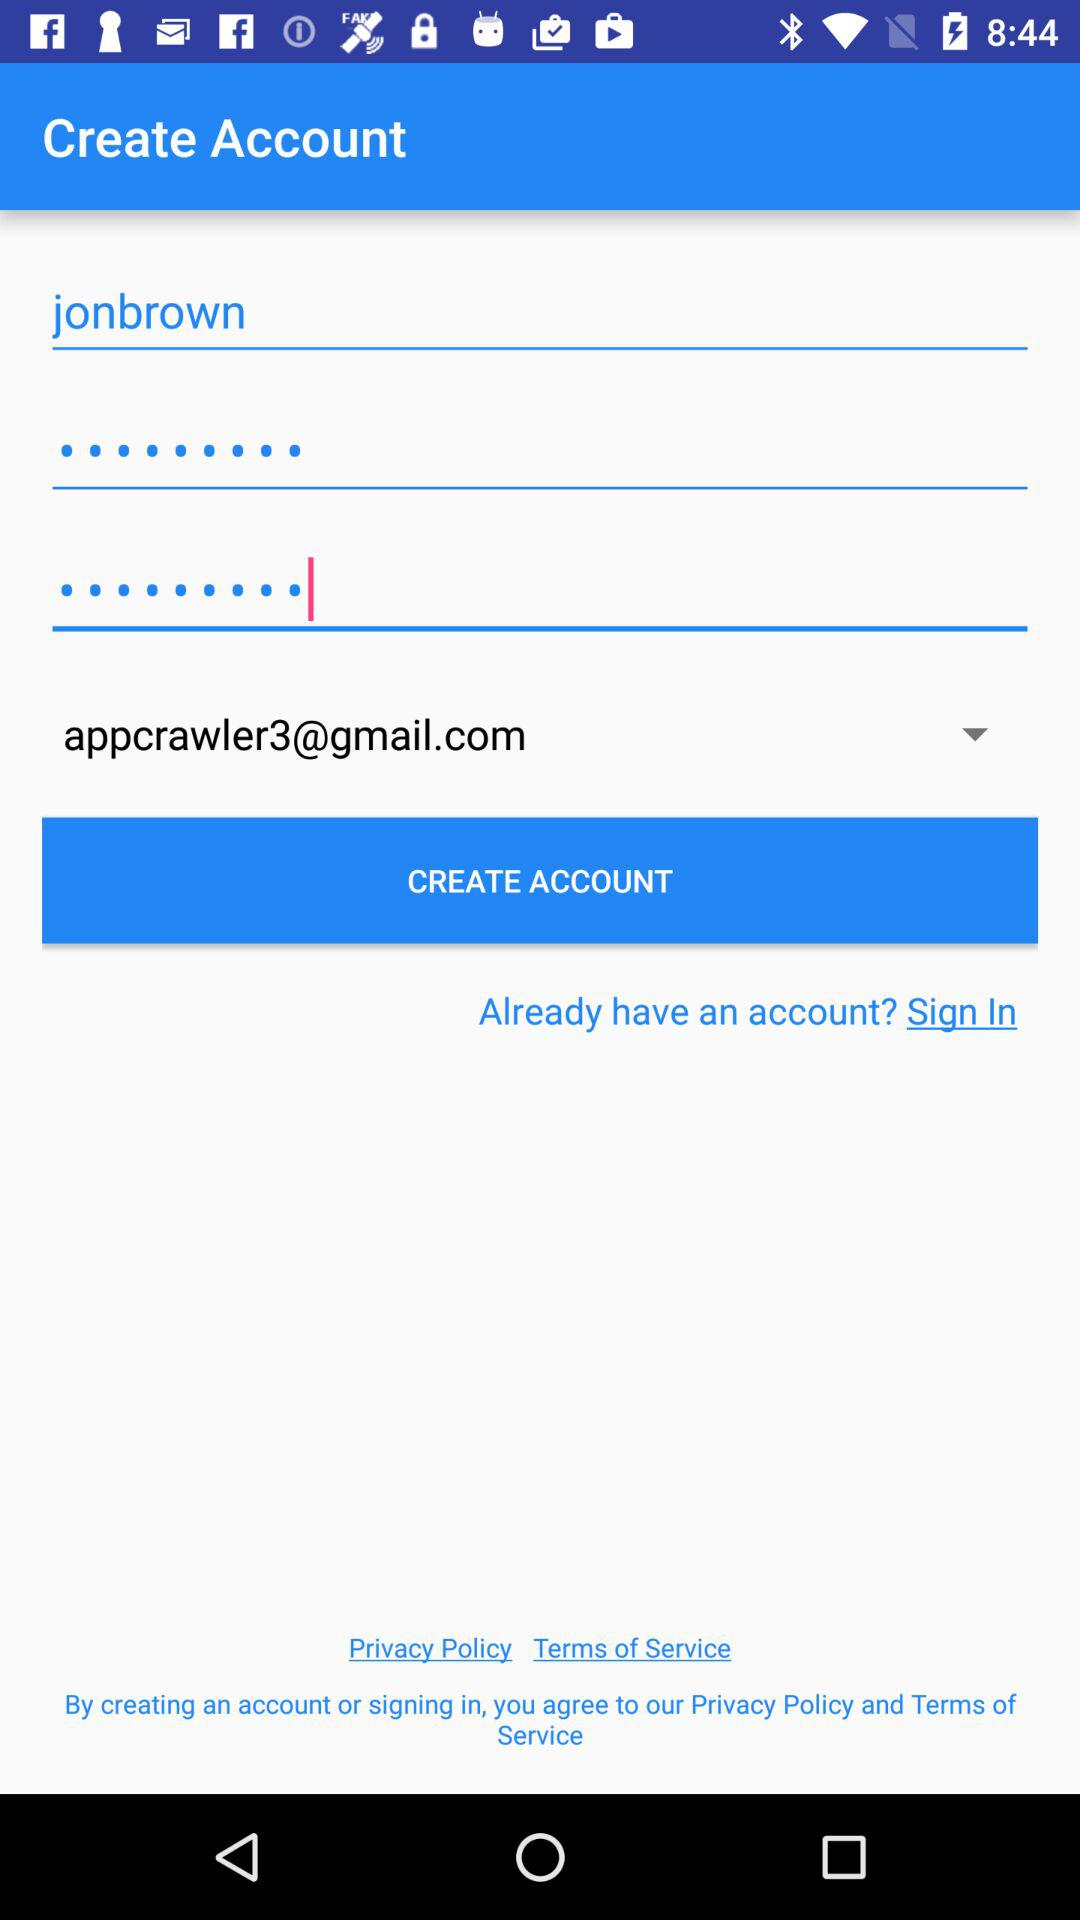 Image resolution: width=1080 pixels, height=1920 pixels. What do you see at coordinates (540, 310) in the screenshot?
I see `jump to jonbrown icon` at bounding box center [540, 310].